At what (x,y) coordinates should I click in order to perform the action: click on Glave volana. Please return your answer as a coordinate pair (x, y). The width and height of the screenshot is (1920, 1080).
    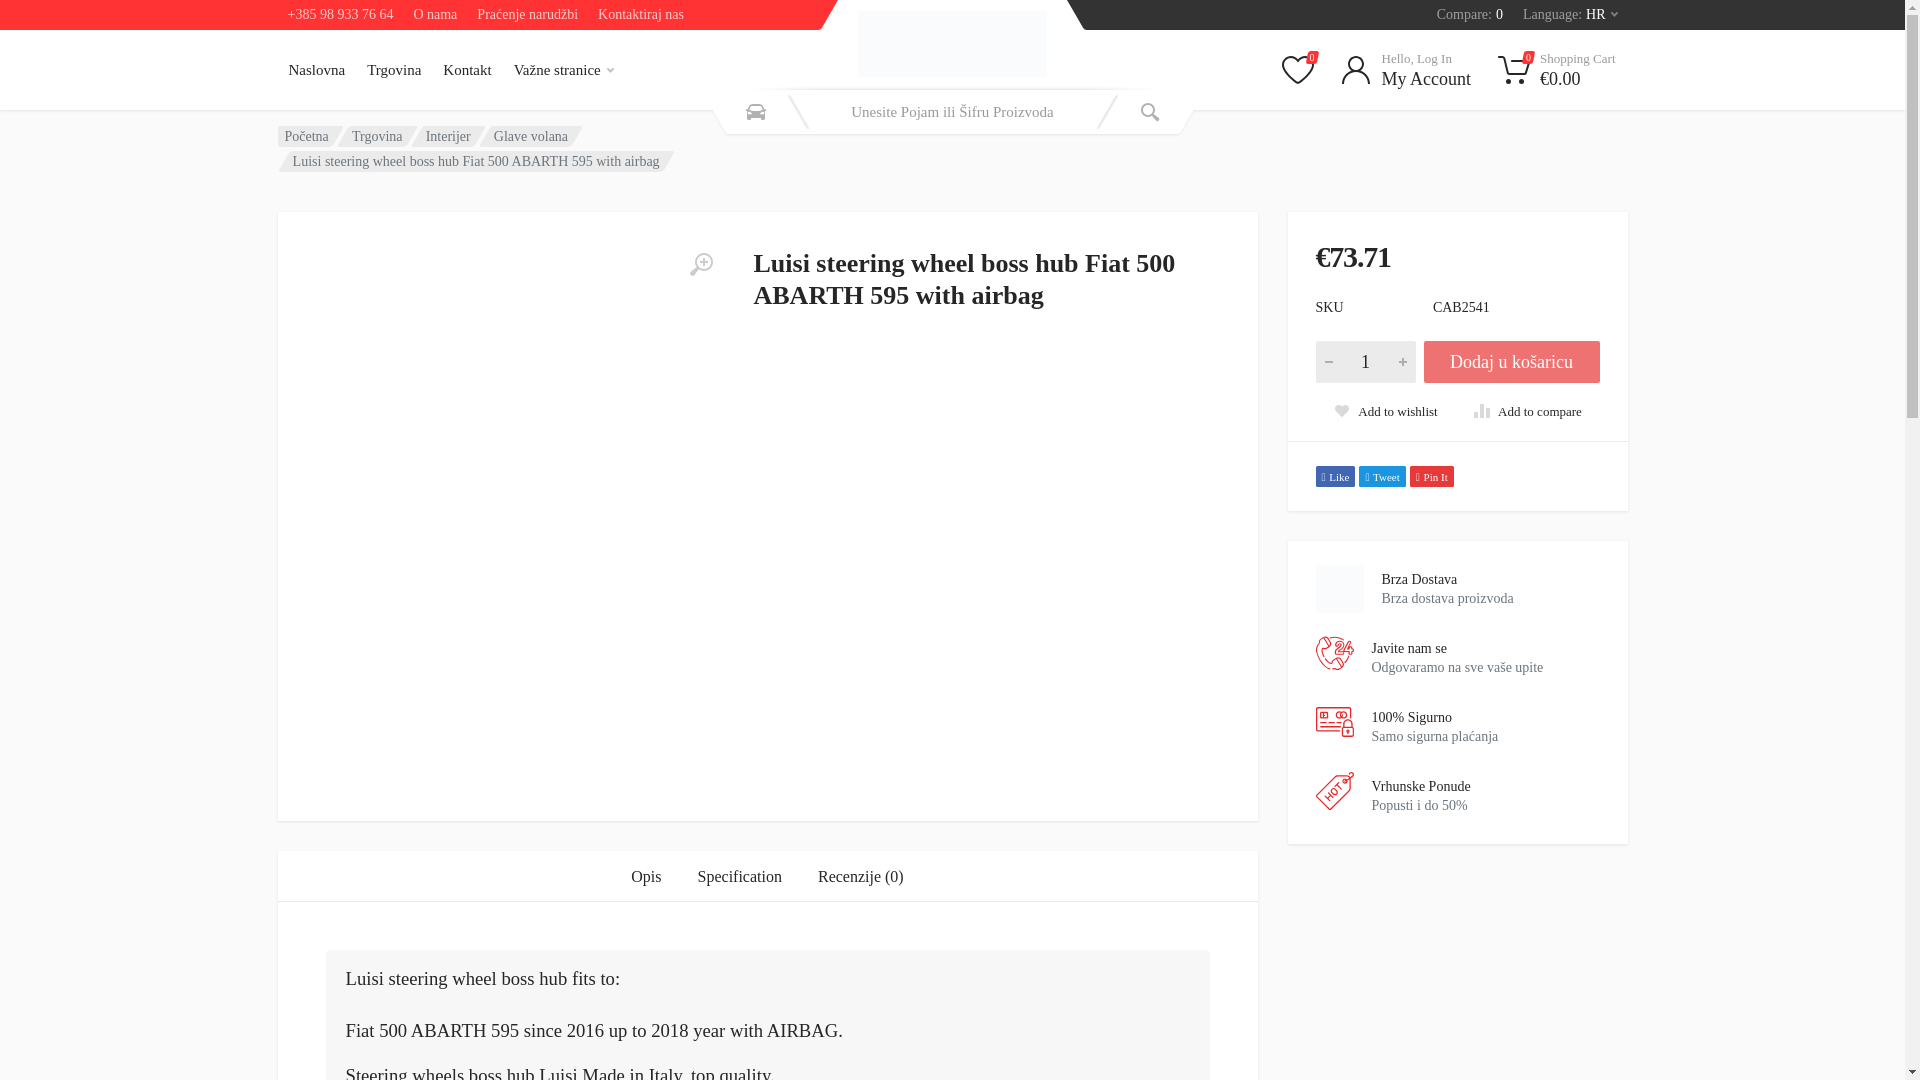
    Looking at the image, I should click on (640, 15).